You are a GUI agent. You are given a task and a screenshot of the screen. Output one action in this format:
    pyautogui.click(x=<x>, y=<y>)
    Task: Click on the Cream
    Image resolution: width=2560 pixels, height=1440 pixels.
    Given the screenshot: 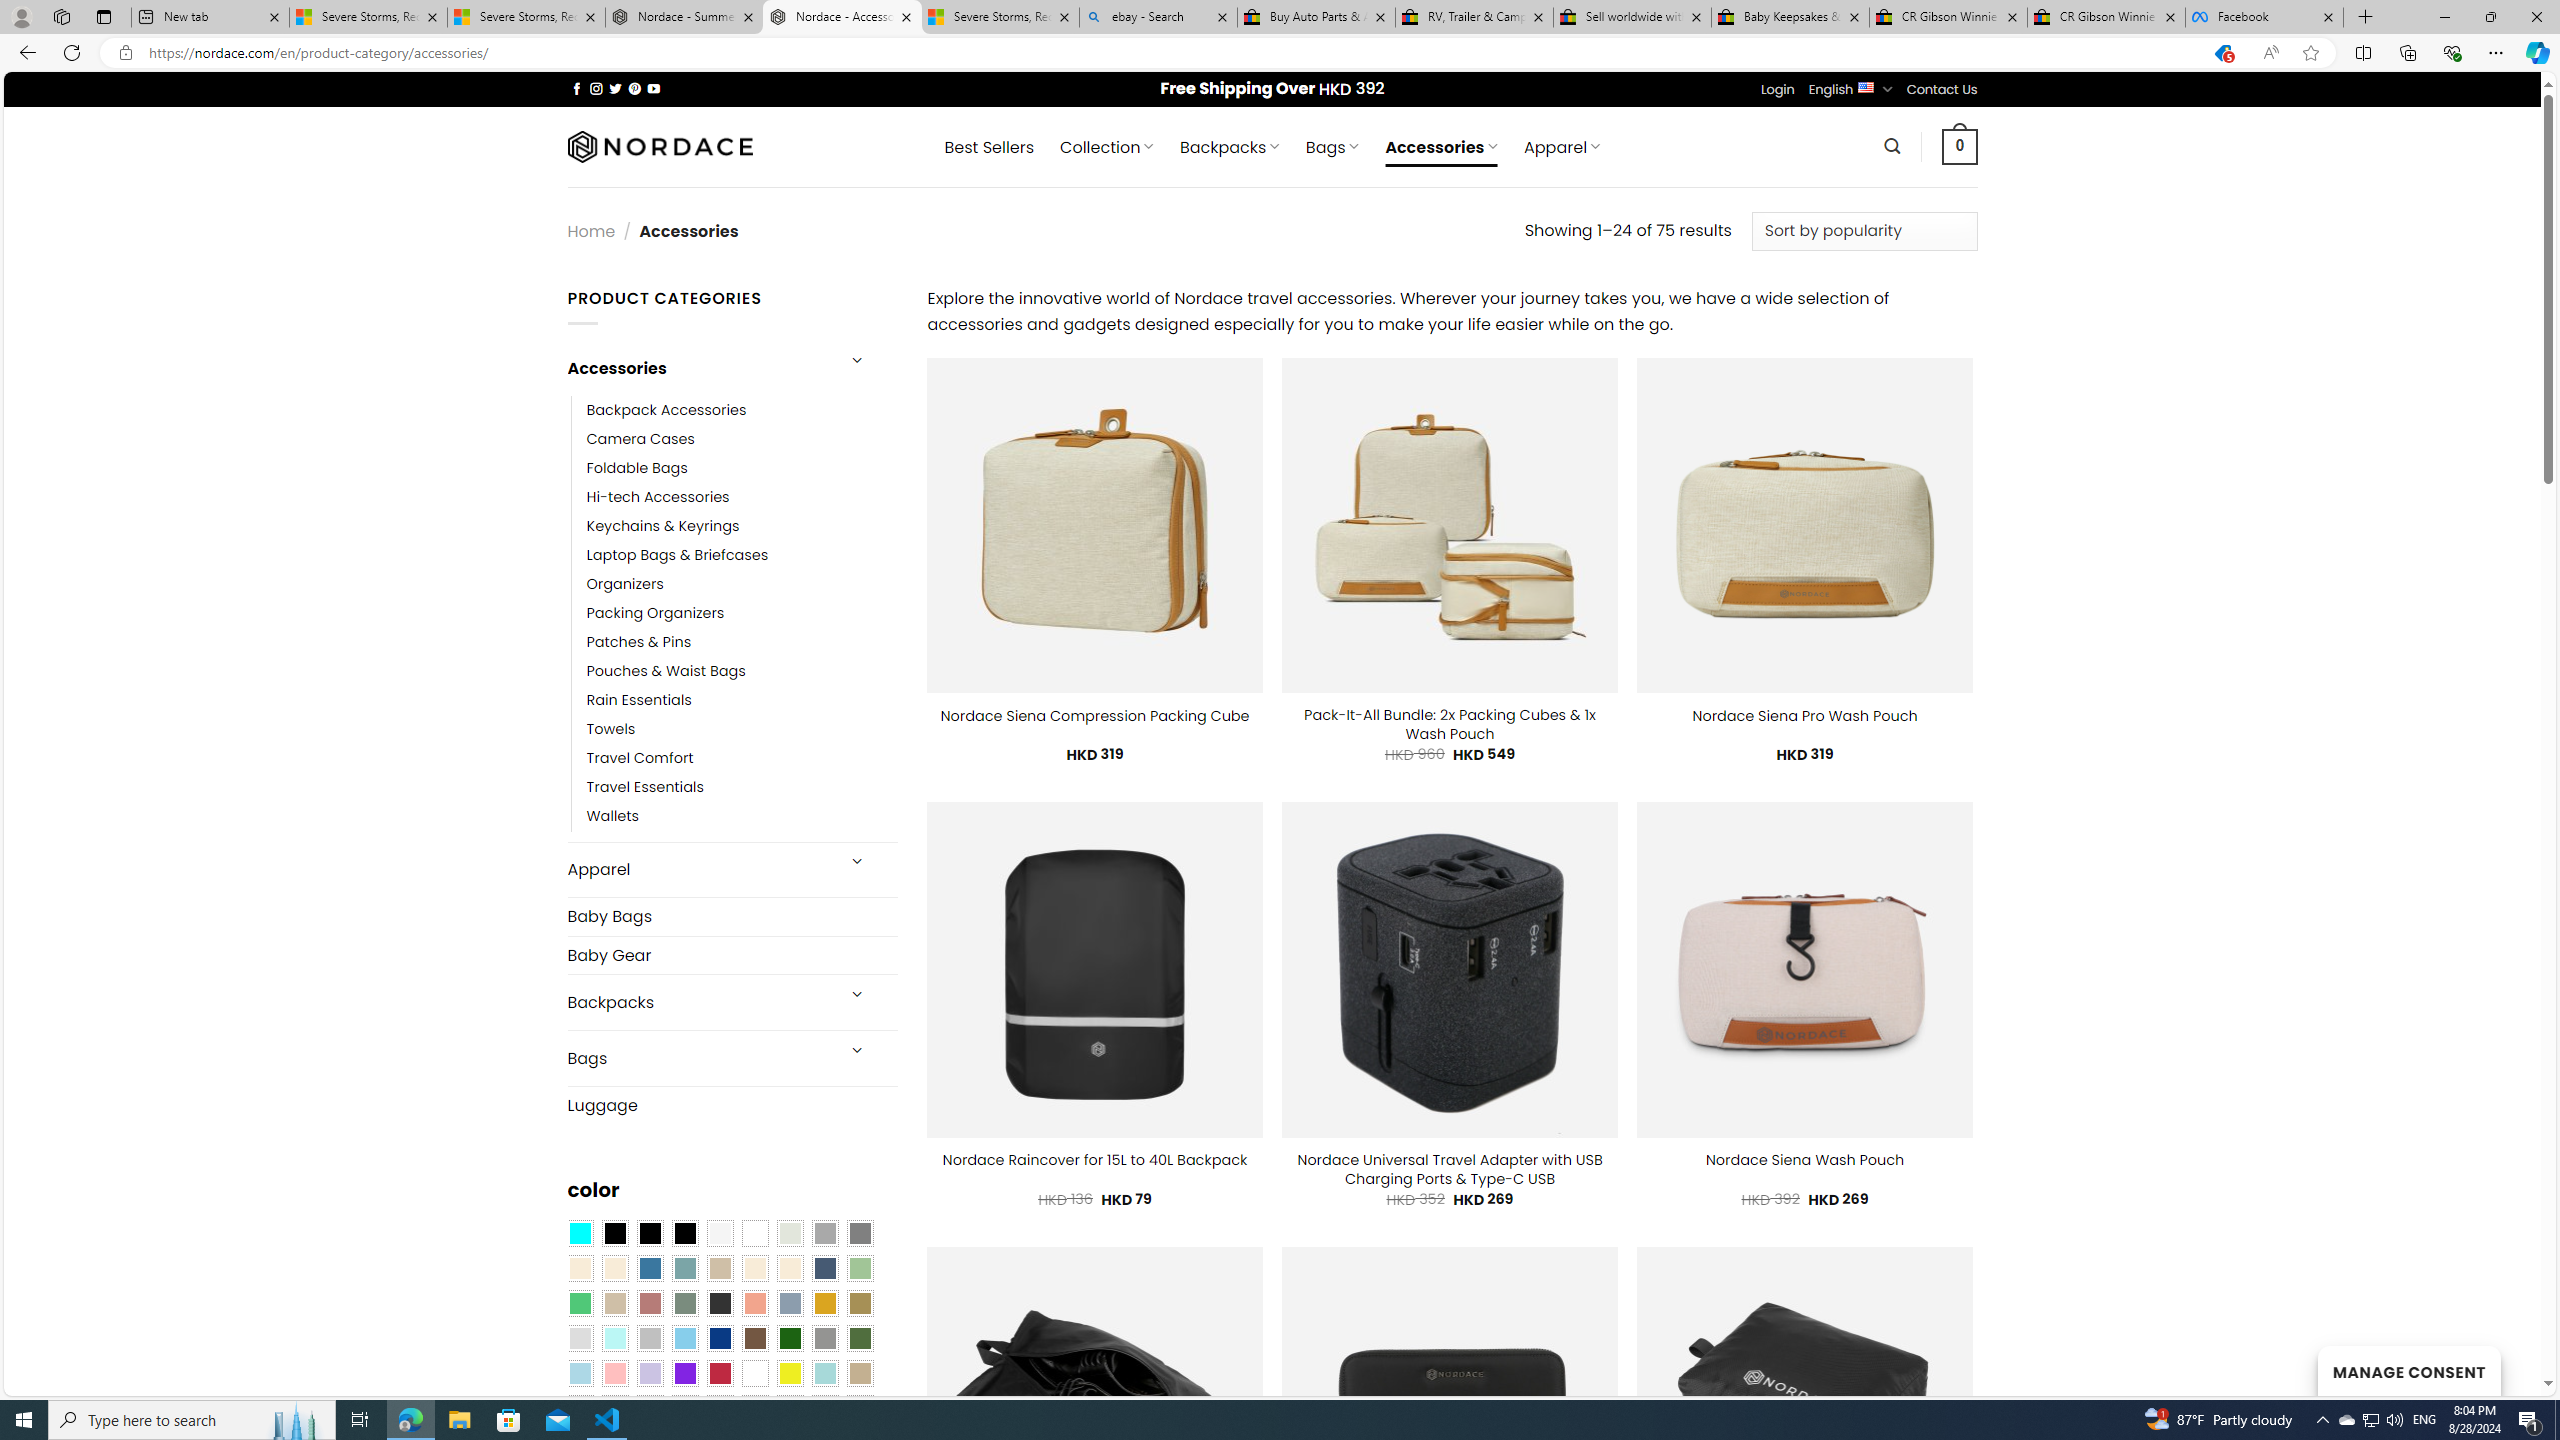 What is the action you would take?
    pyautogui.click(x=790, y=1268)
    